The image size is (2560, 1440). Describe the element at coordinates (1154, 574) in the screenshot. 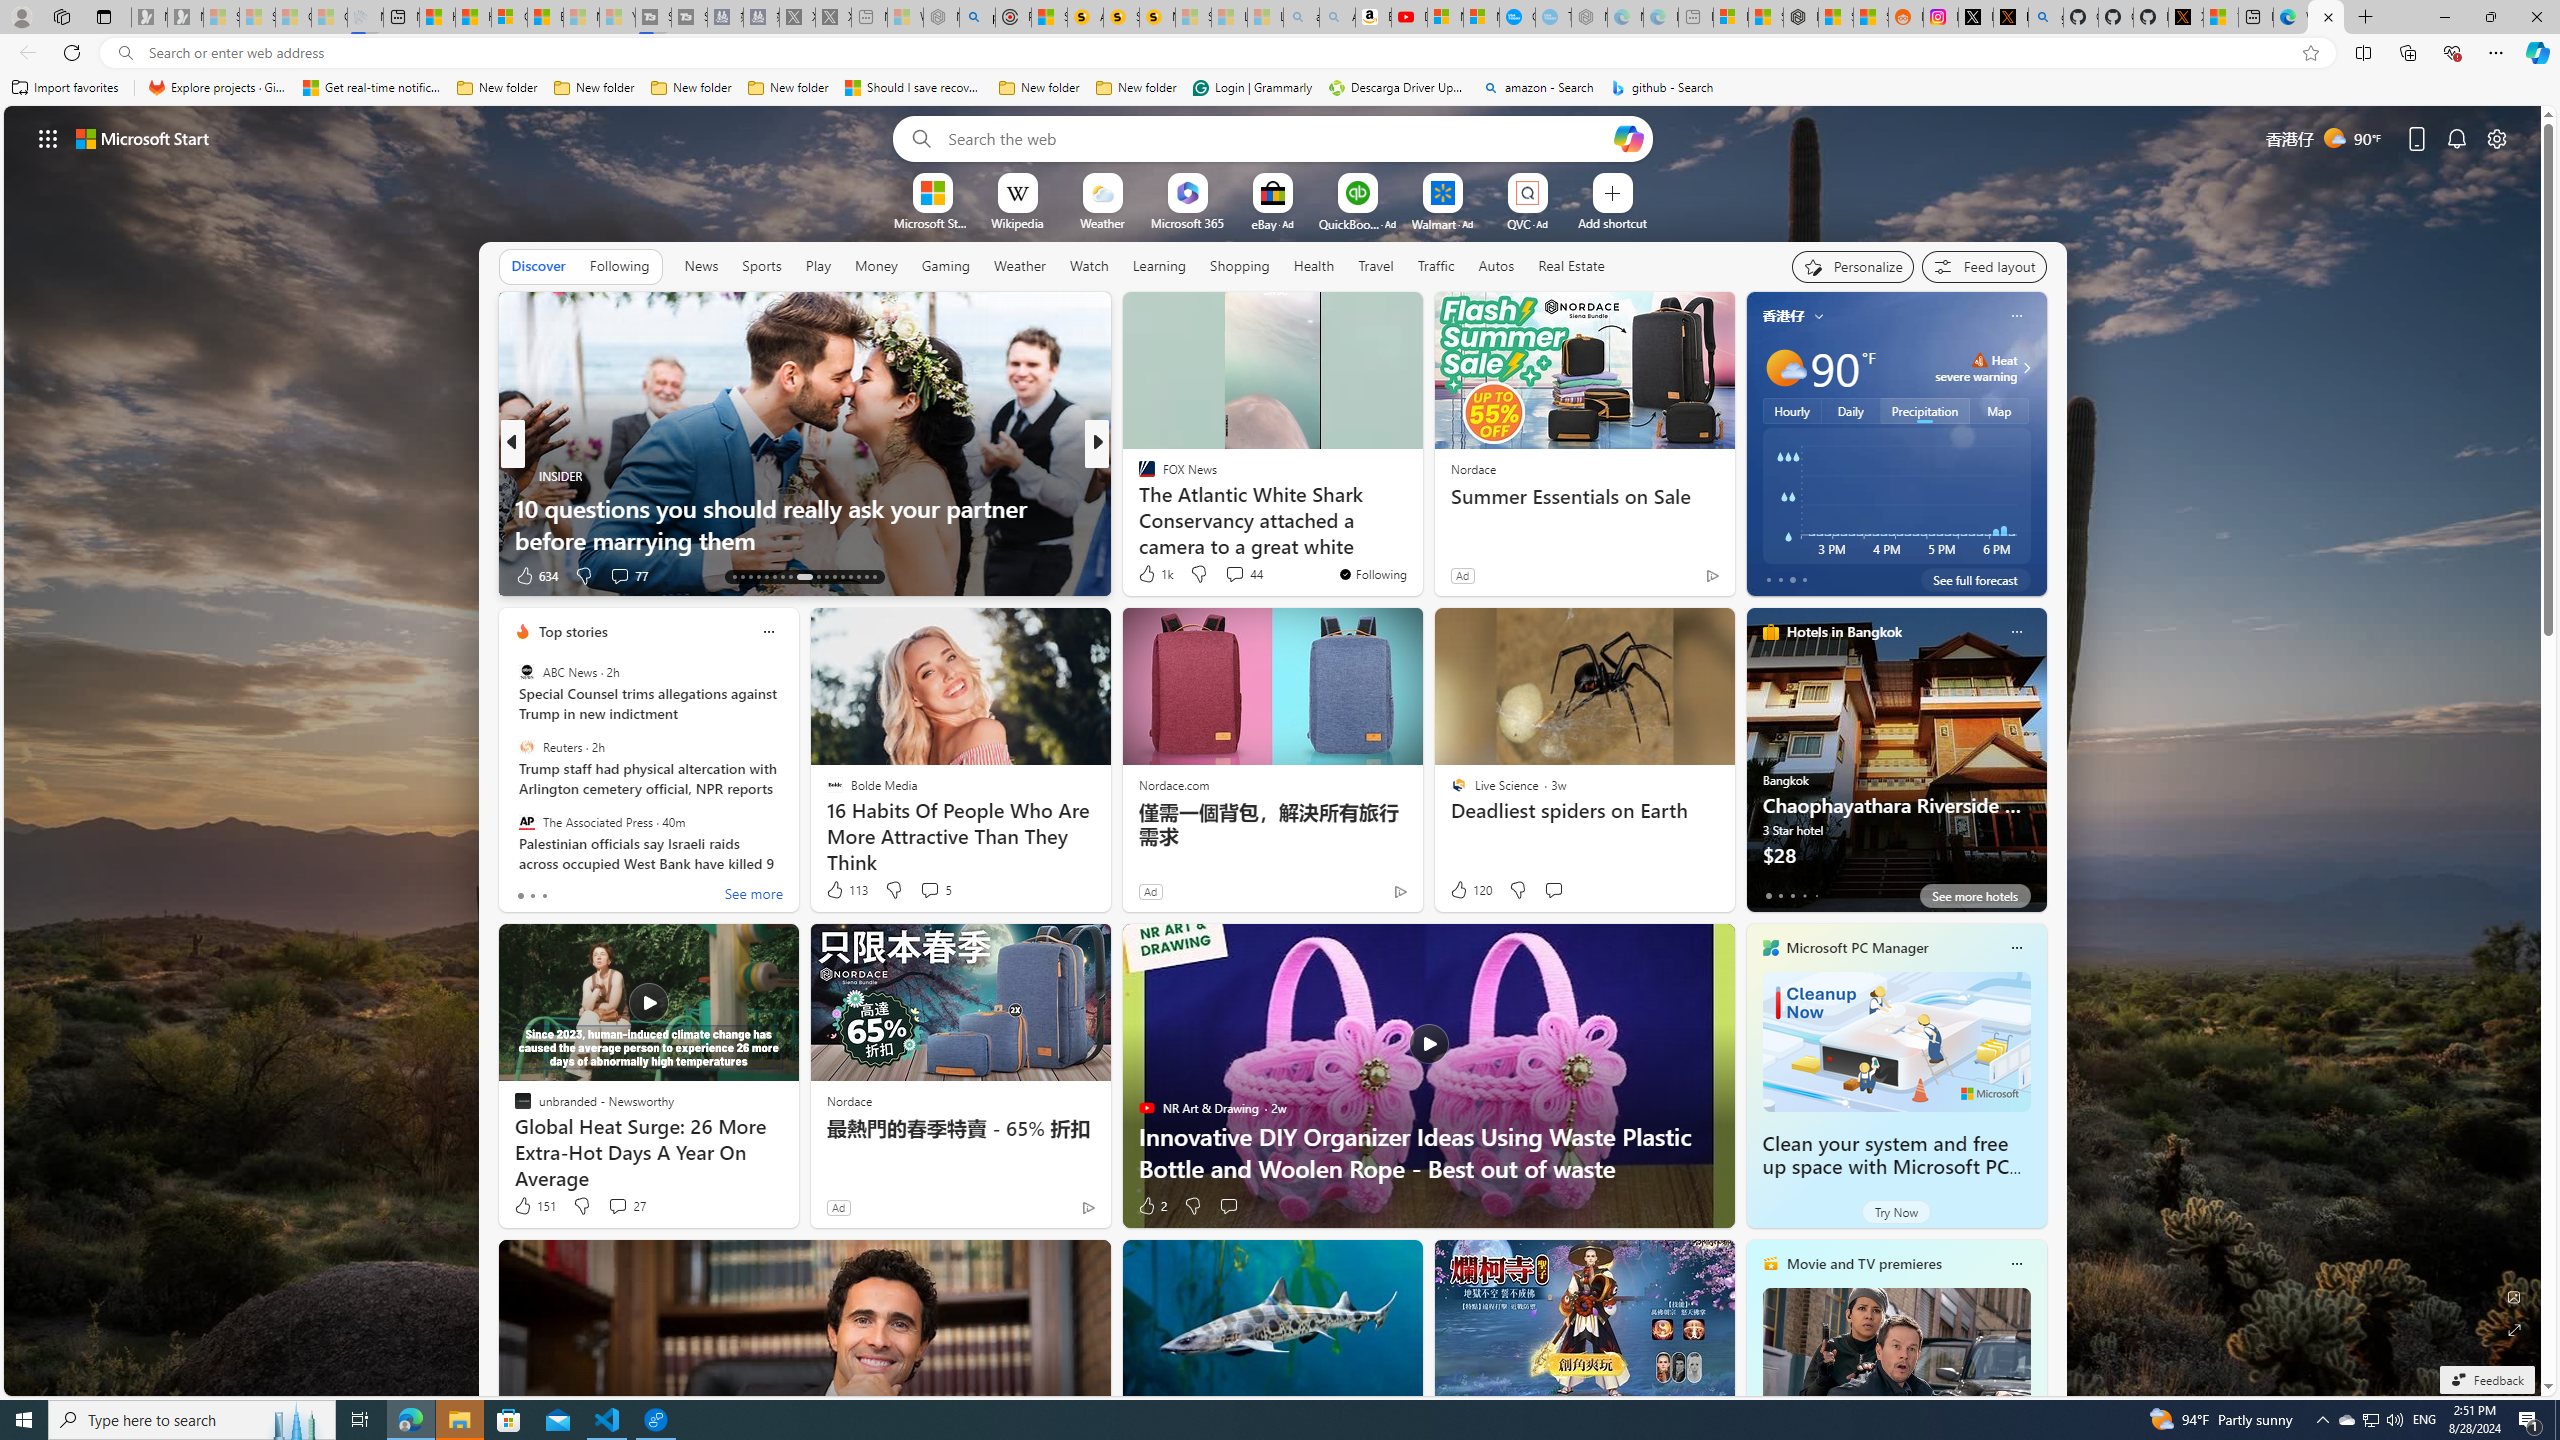

I see `1k Like` at that location.